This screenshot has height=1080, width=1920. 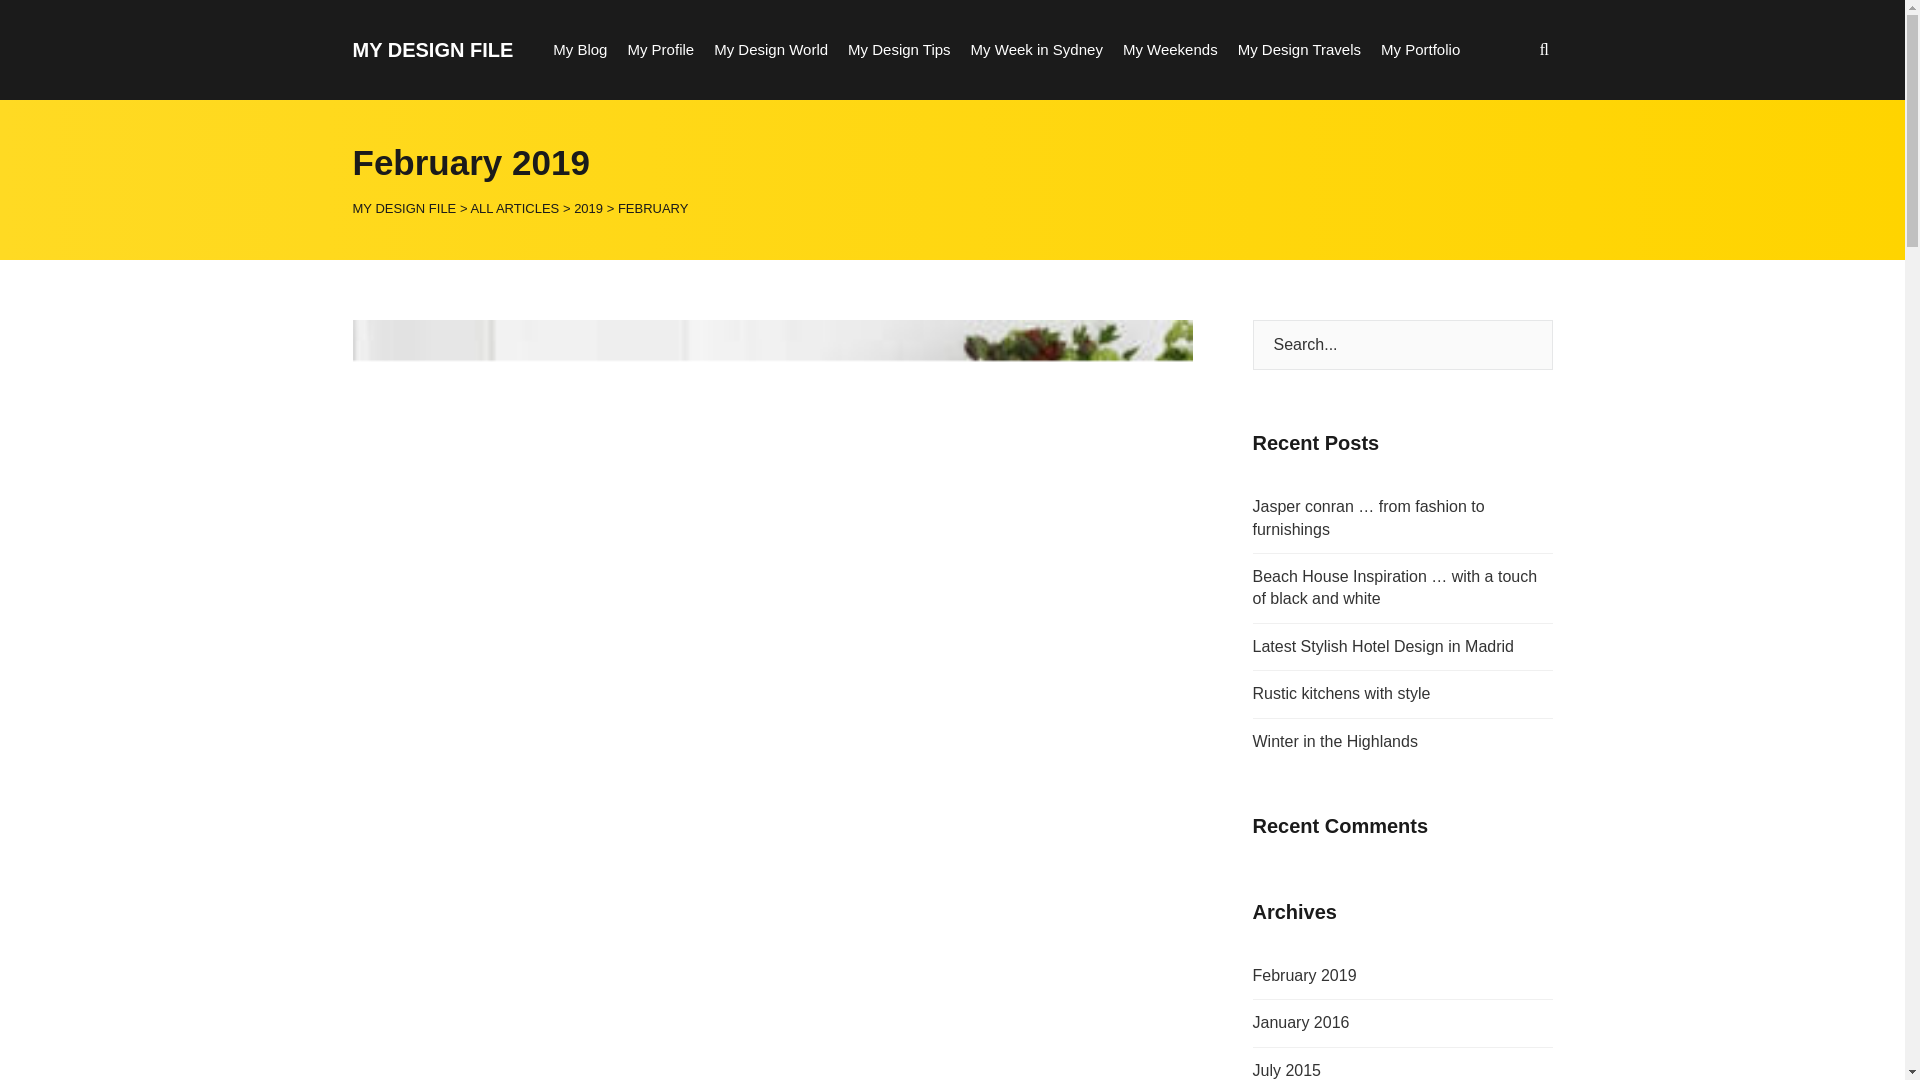 I want to click on My Design File, so click(x=432, y=49).